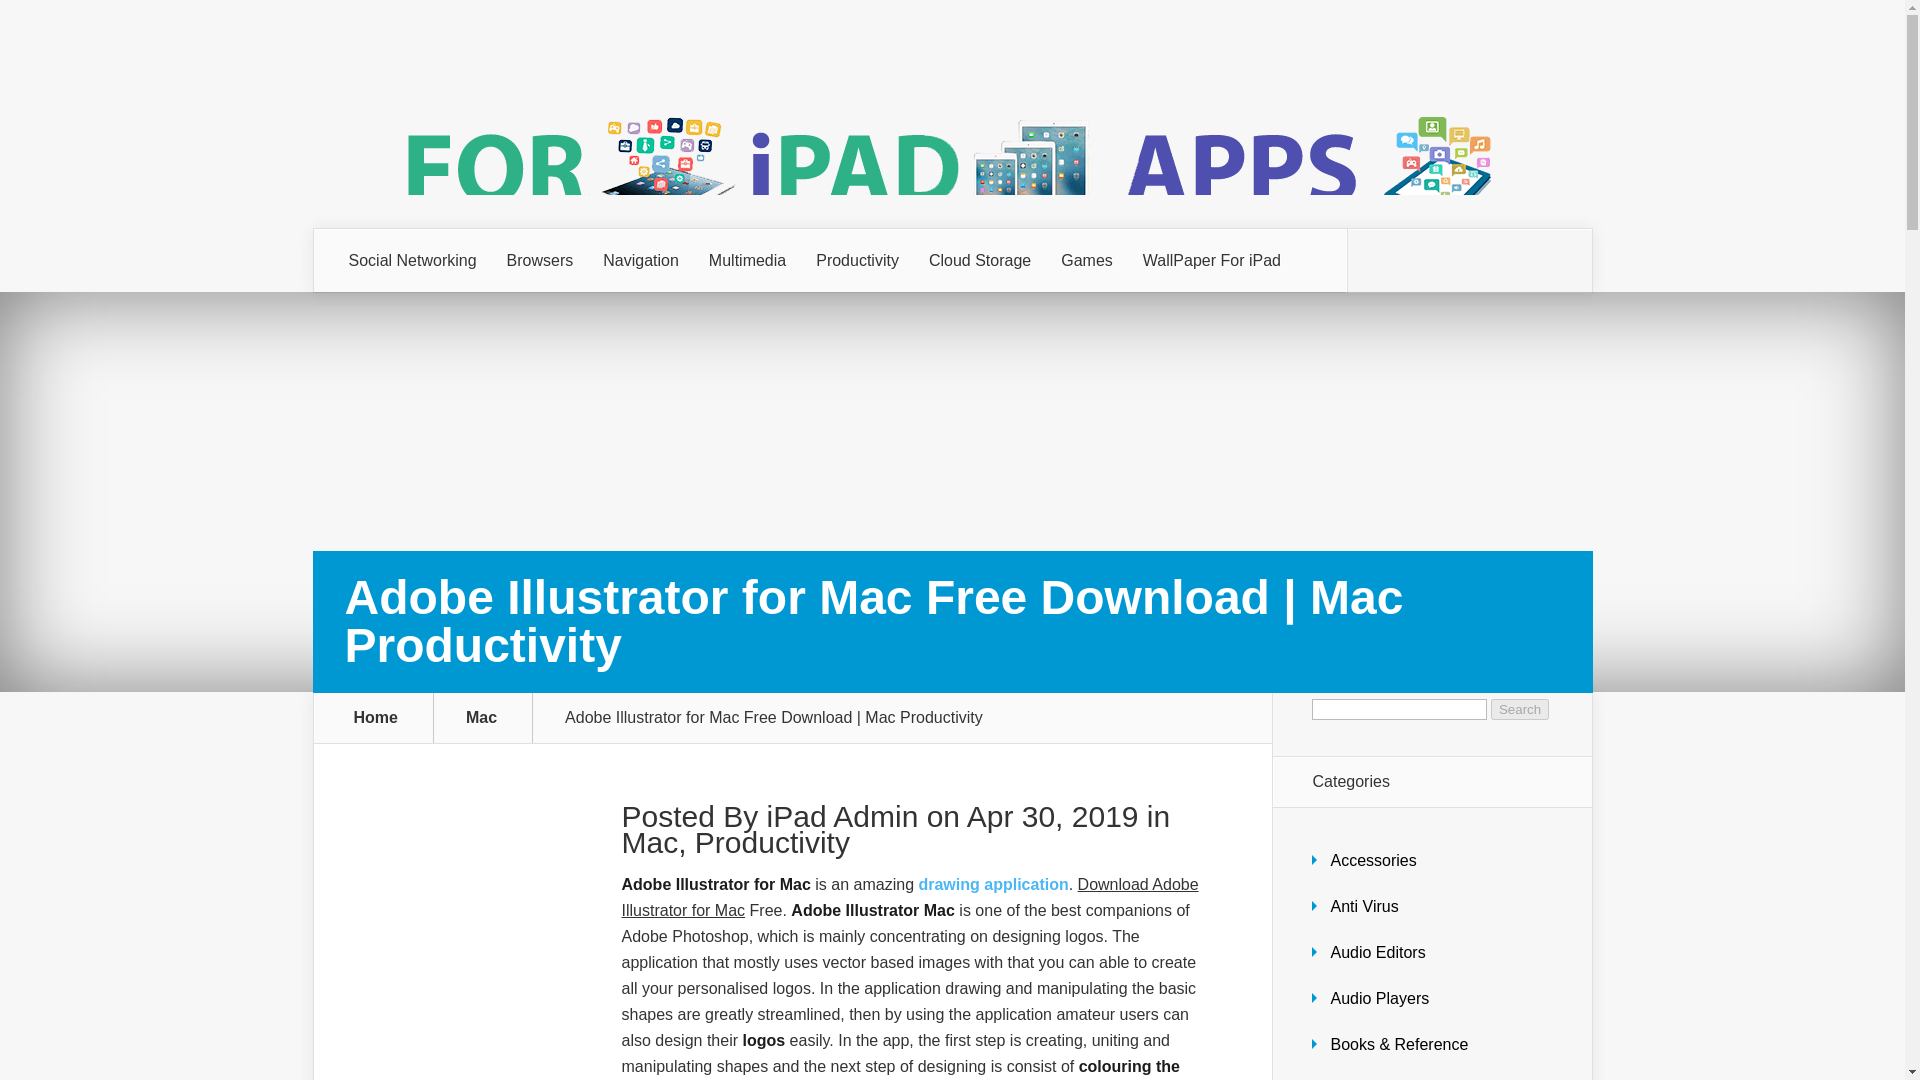 The width and height of the screenshot is (1920, 1080). I want to click on Anti Virus, so click(1364, 906).